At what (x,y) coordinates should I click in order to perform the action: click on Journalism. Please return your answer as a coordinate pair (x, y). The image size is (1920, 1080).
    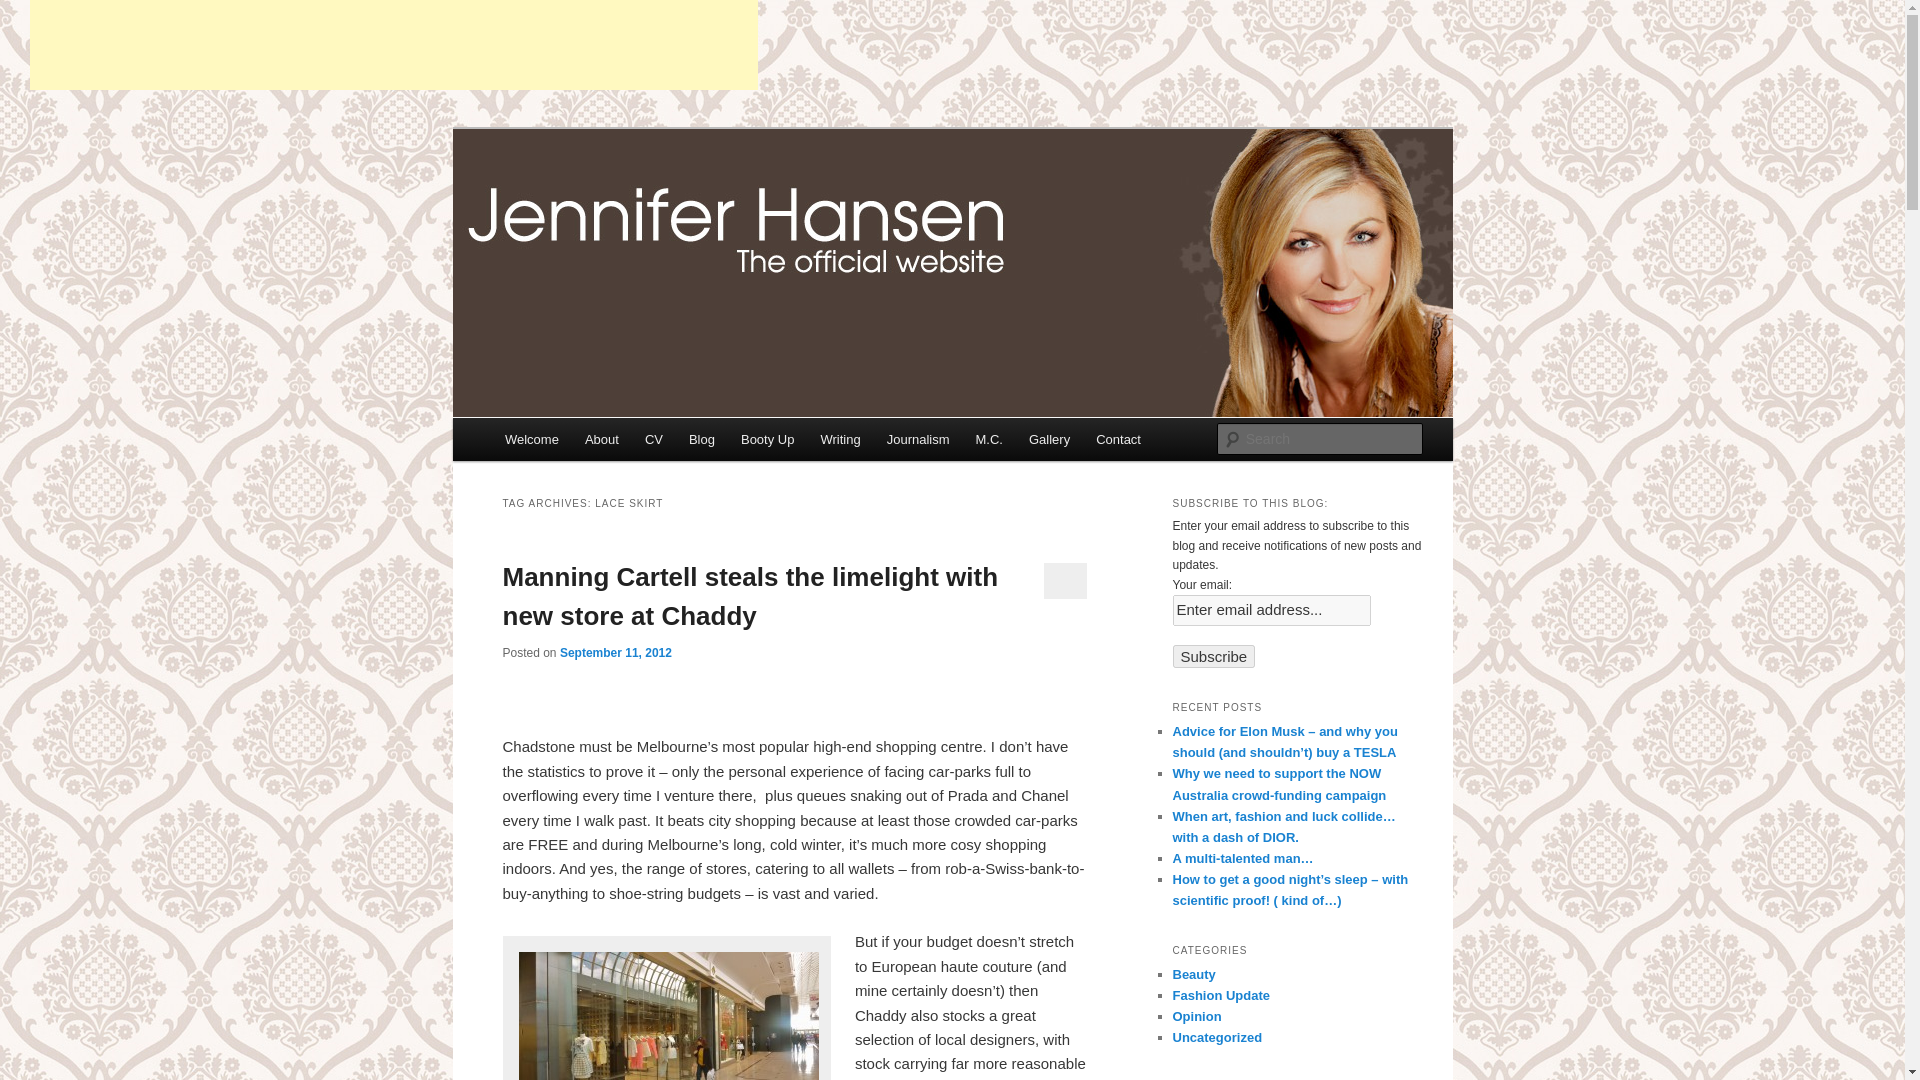
    Looking at the image, I should click on (918, 439).